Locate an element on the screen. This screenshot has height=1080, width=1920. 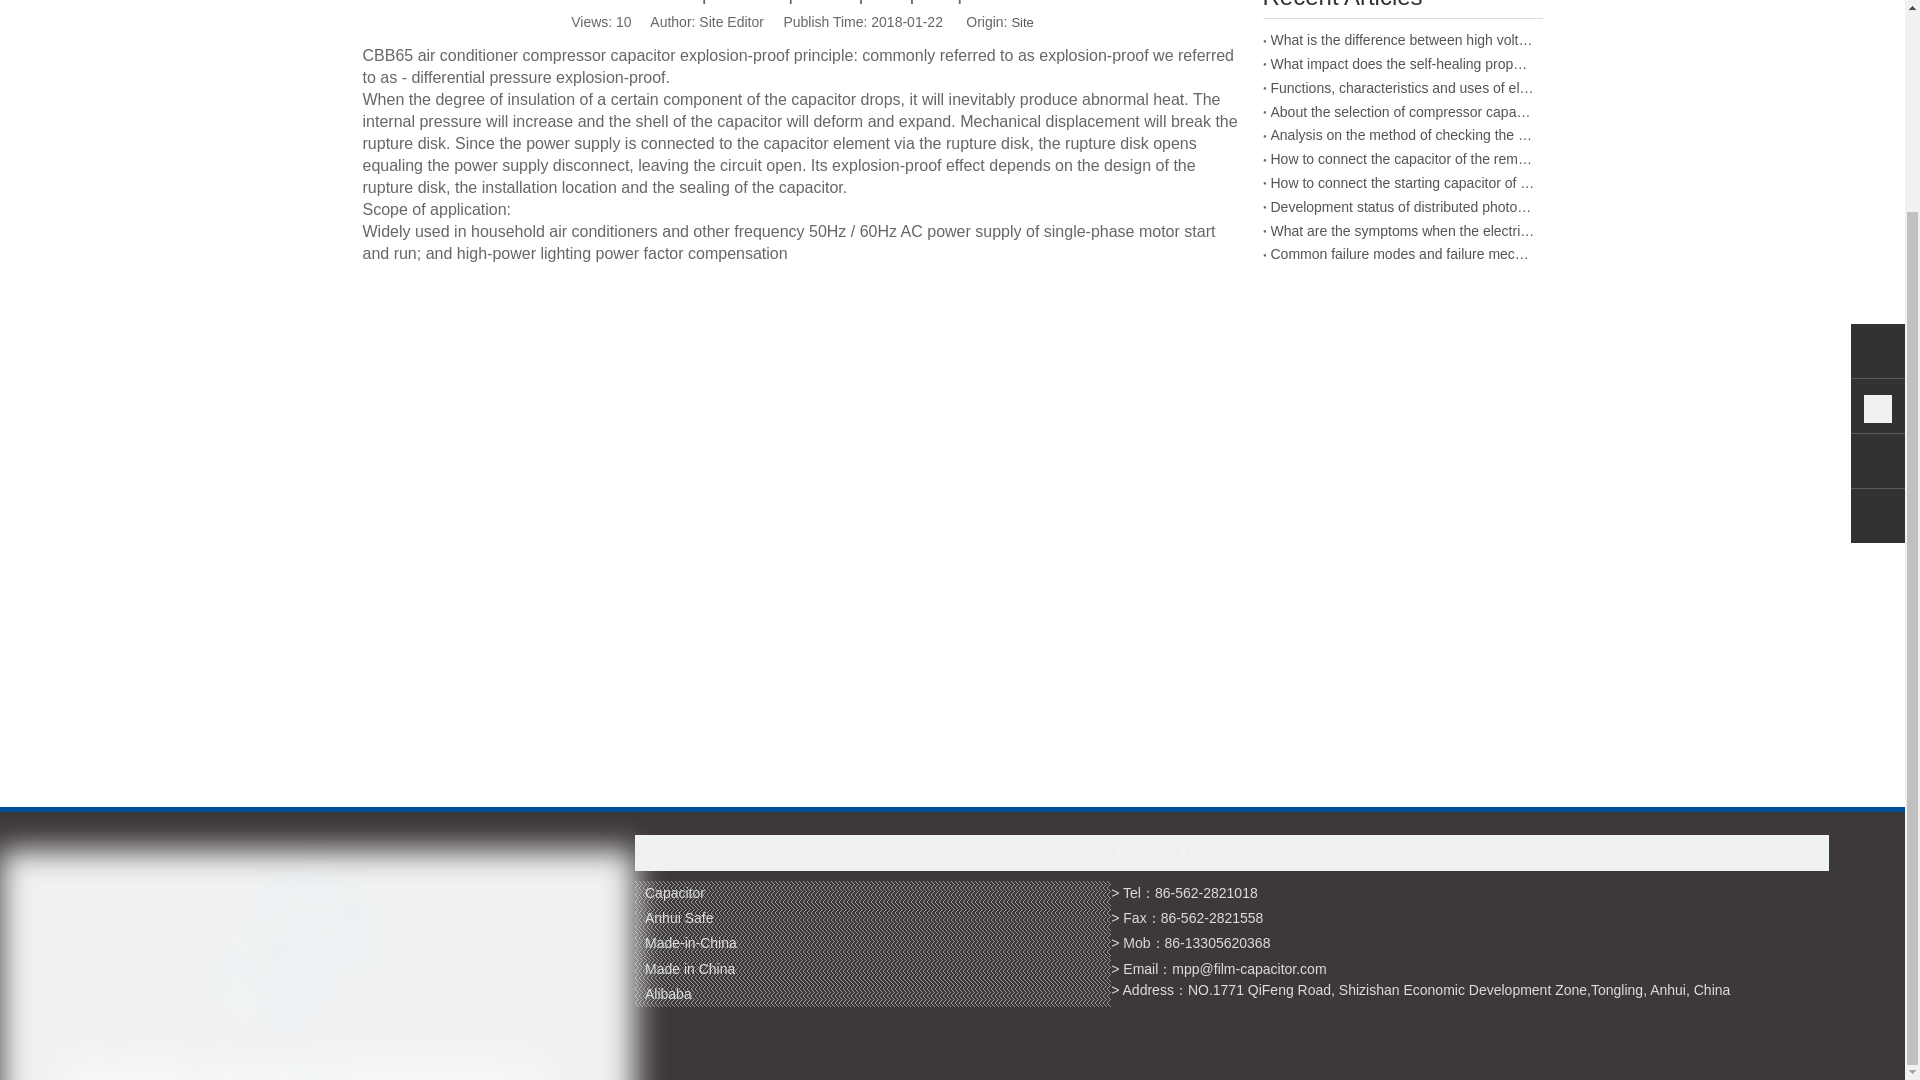
Analysis on the method of checking the compressor capacitor is located at coordinates (1402, 136).